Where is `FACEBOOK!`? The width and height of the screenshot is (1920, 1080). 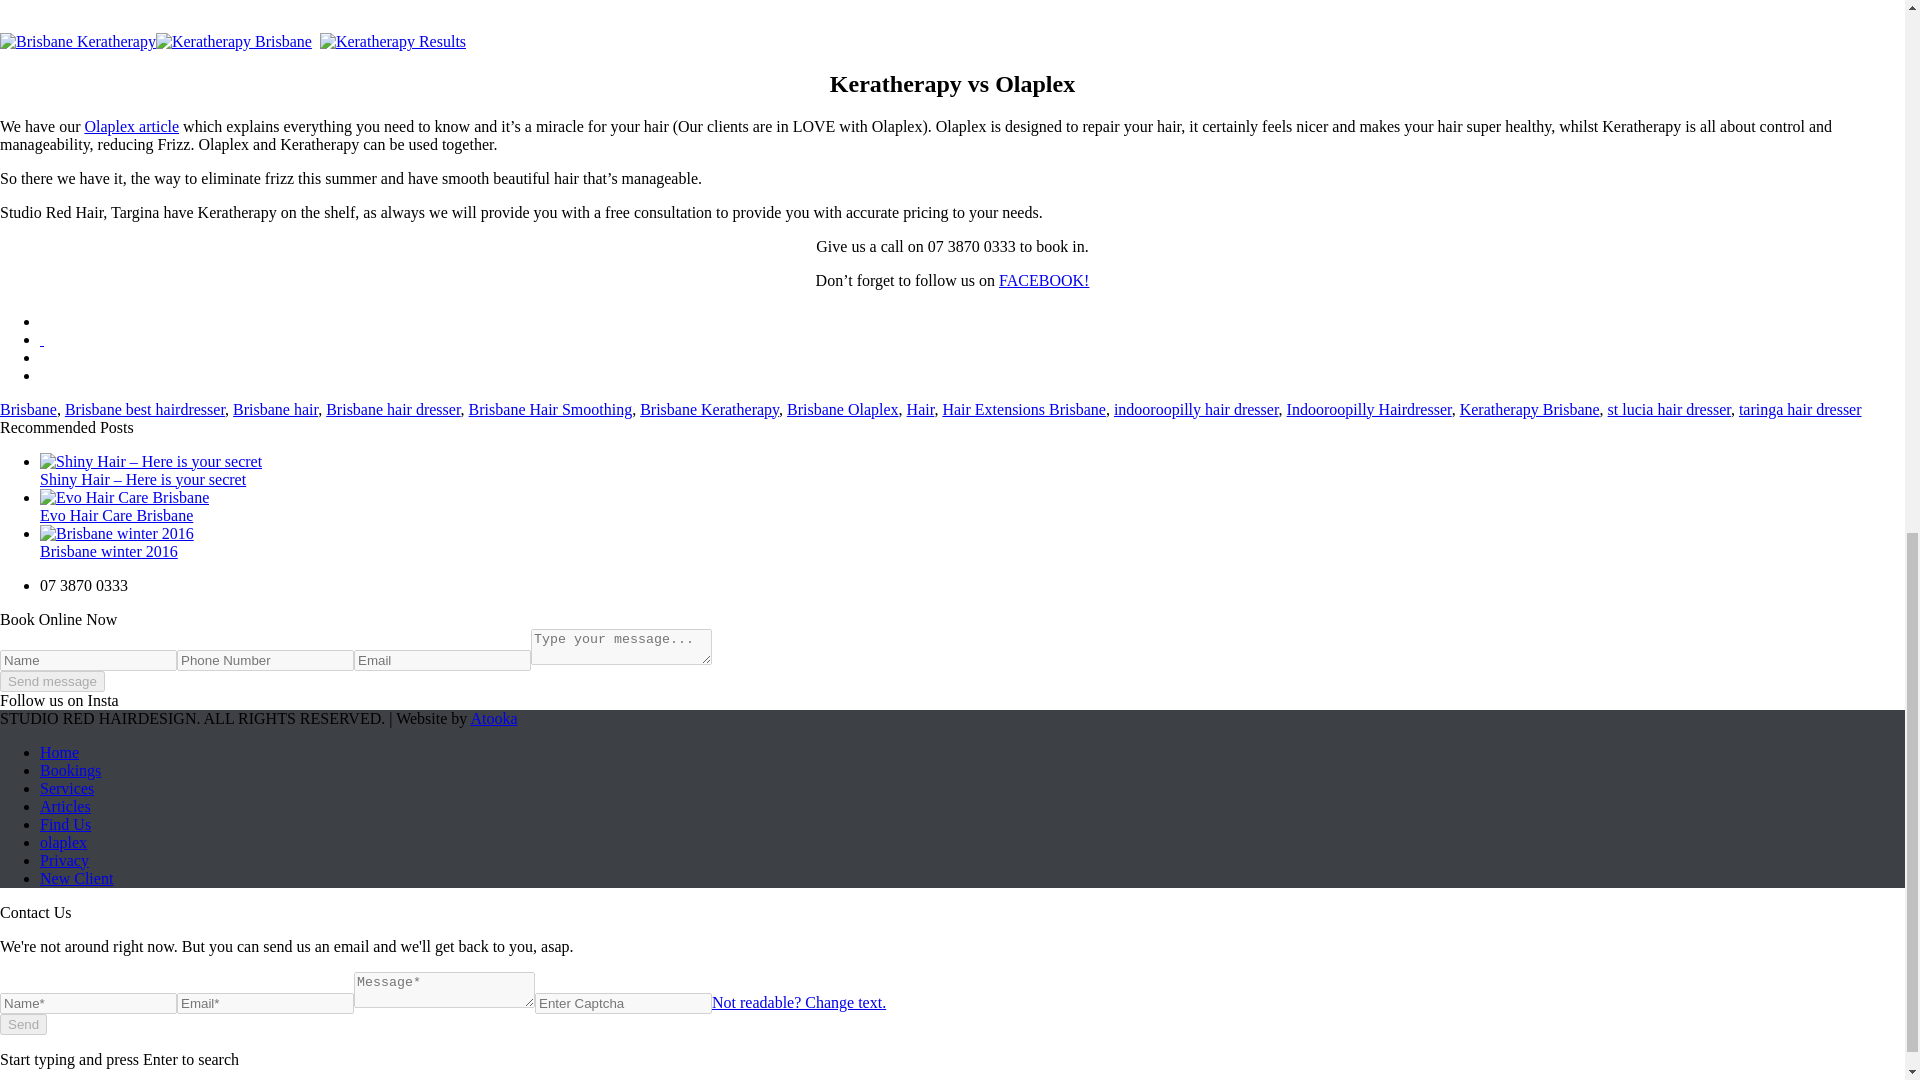 FACEBOOK! is located at coordinates (1043, 280).